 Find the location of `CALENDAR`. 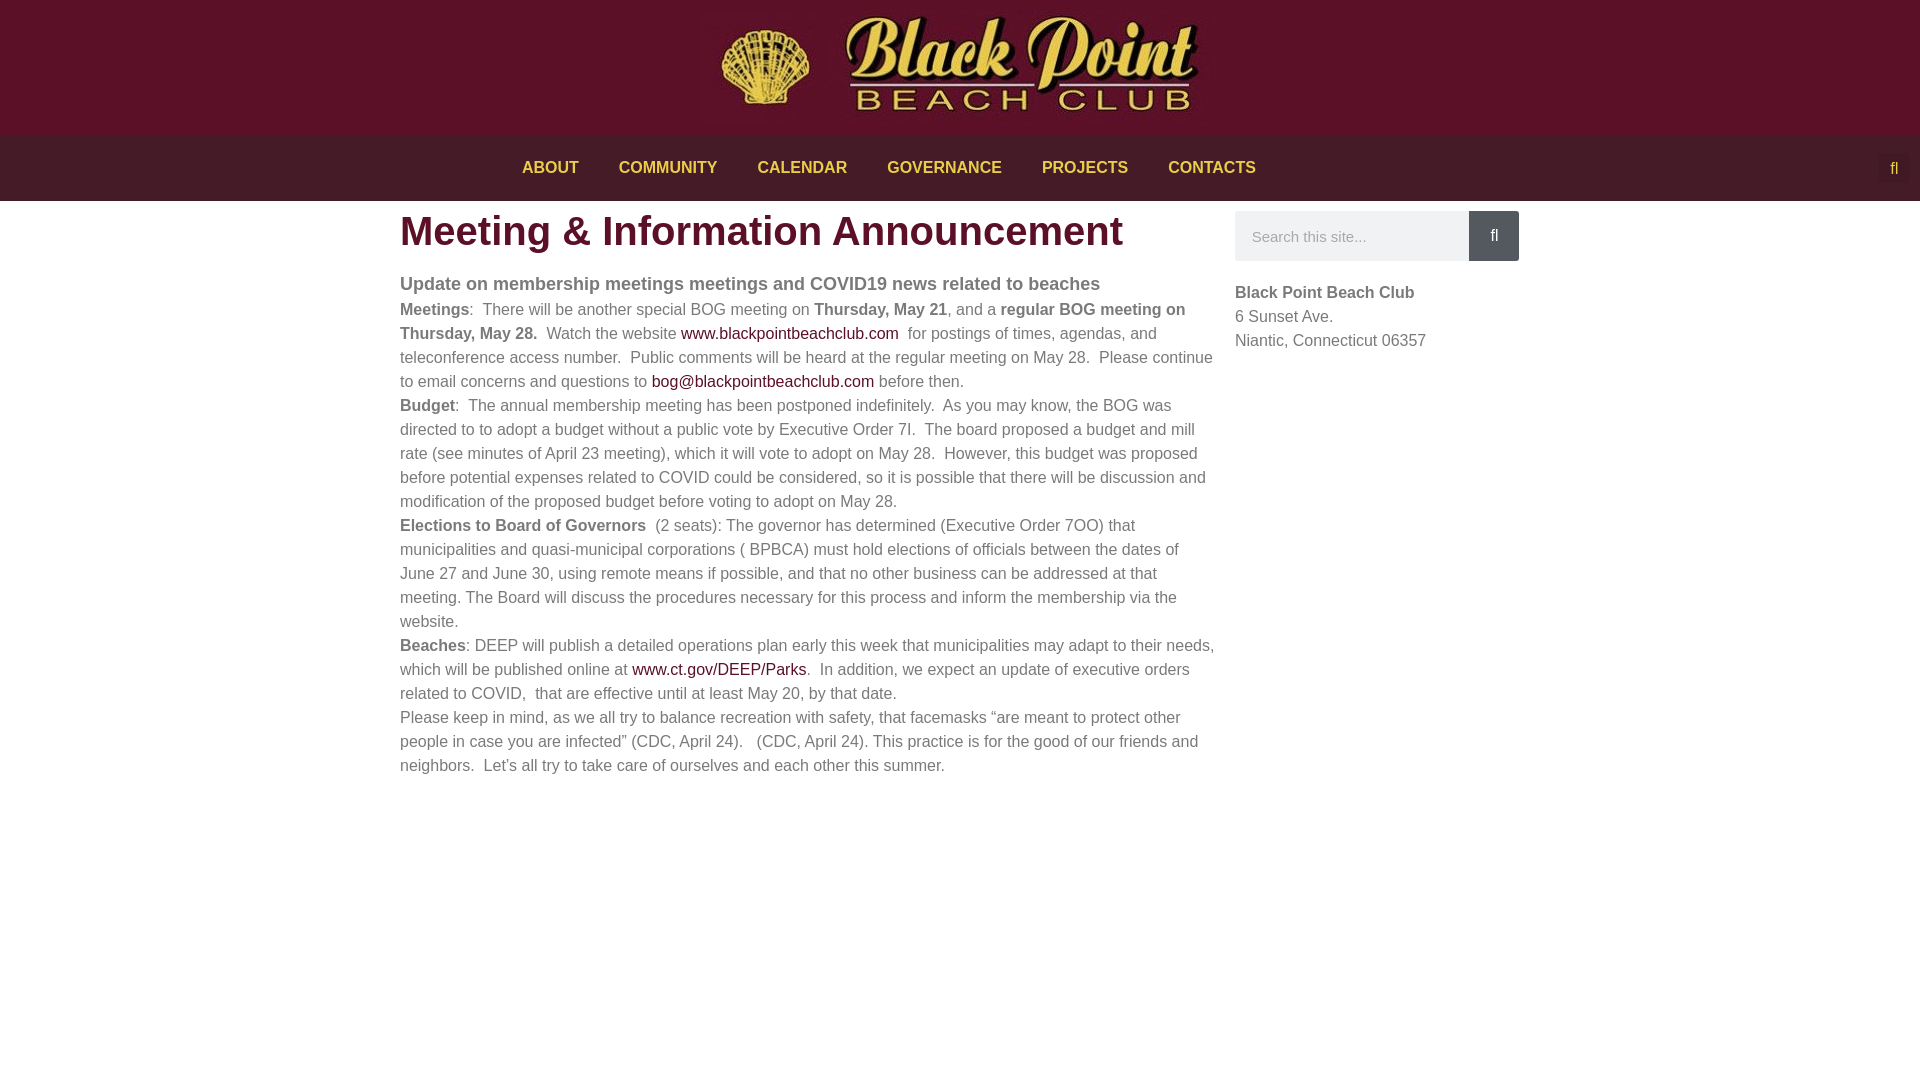

CALENDAR is located at coordinates (802, 168).